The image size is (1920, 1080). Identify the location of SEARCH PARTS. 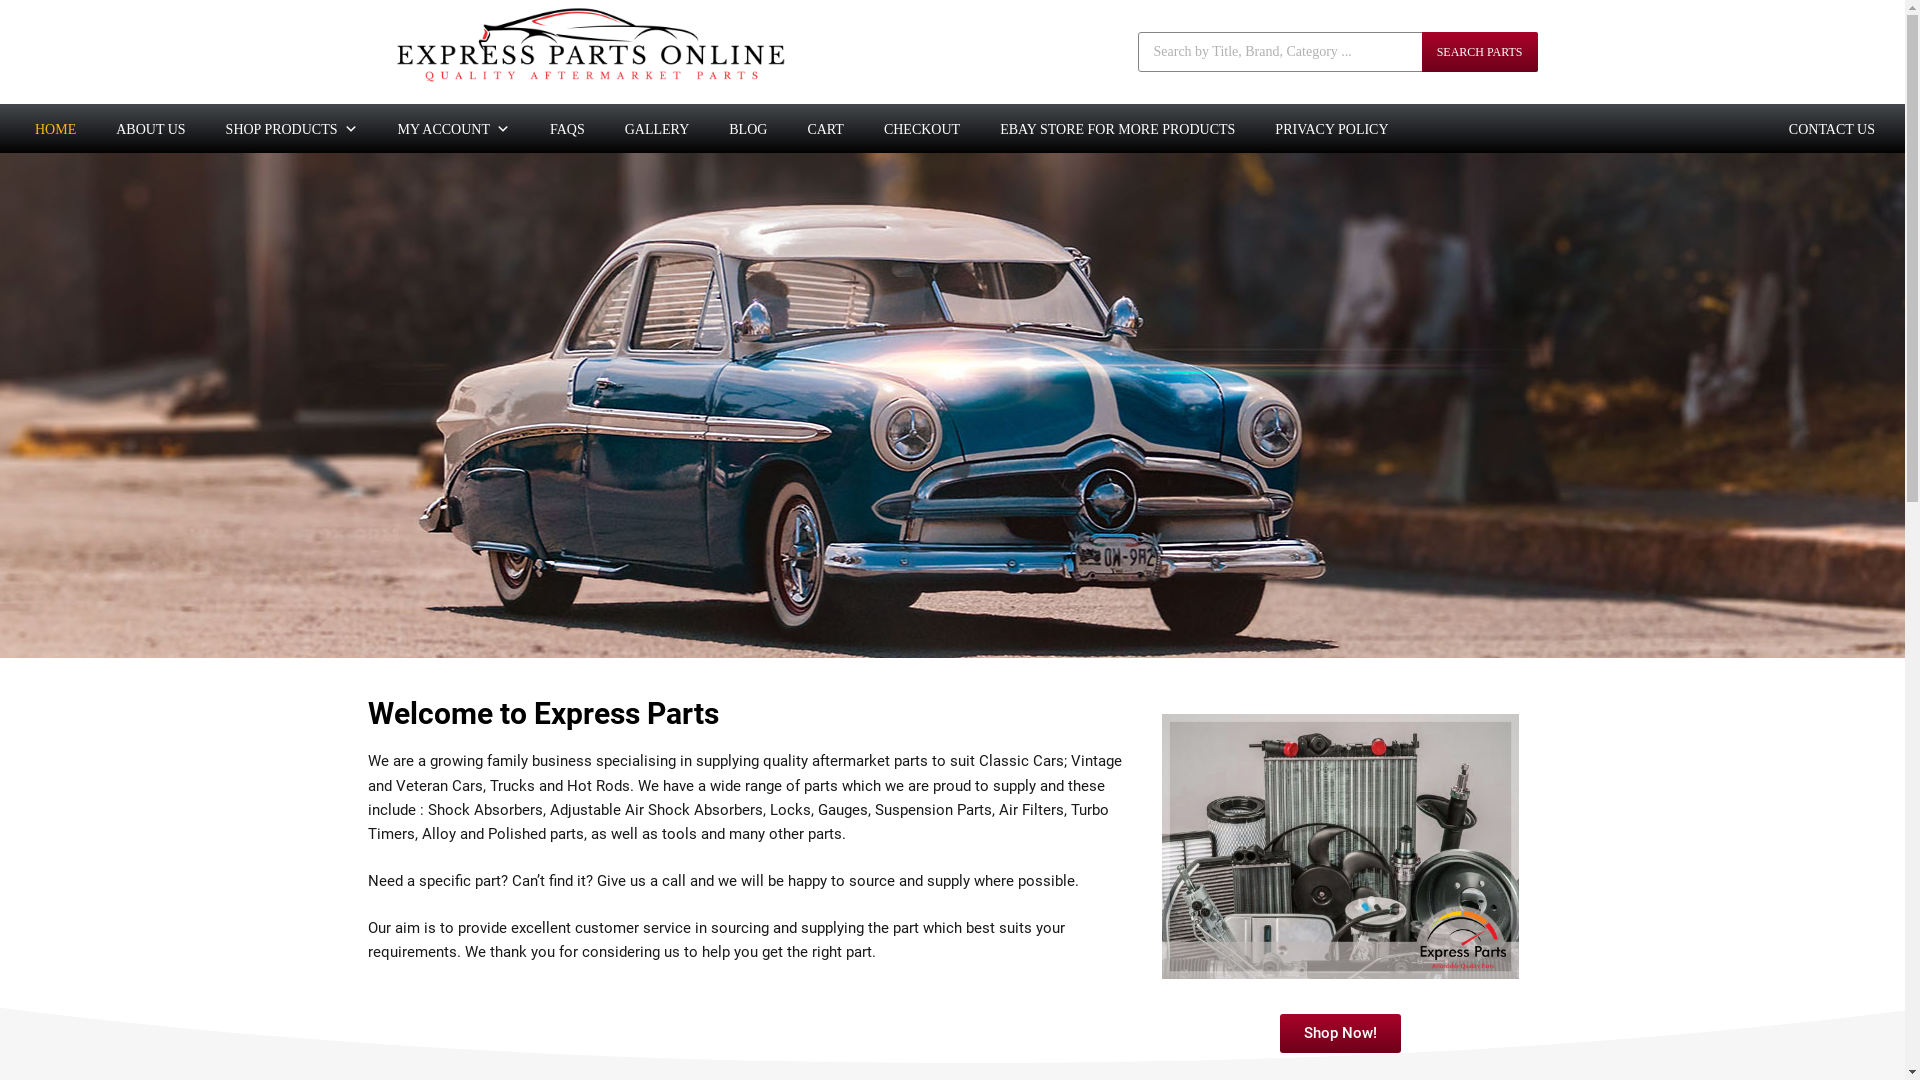
(1480, 52).